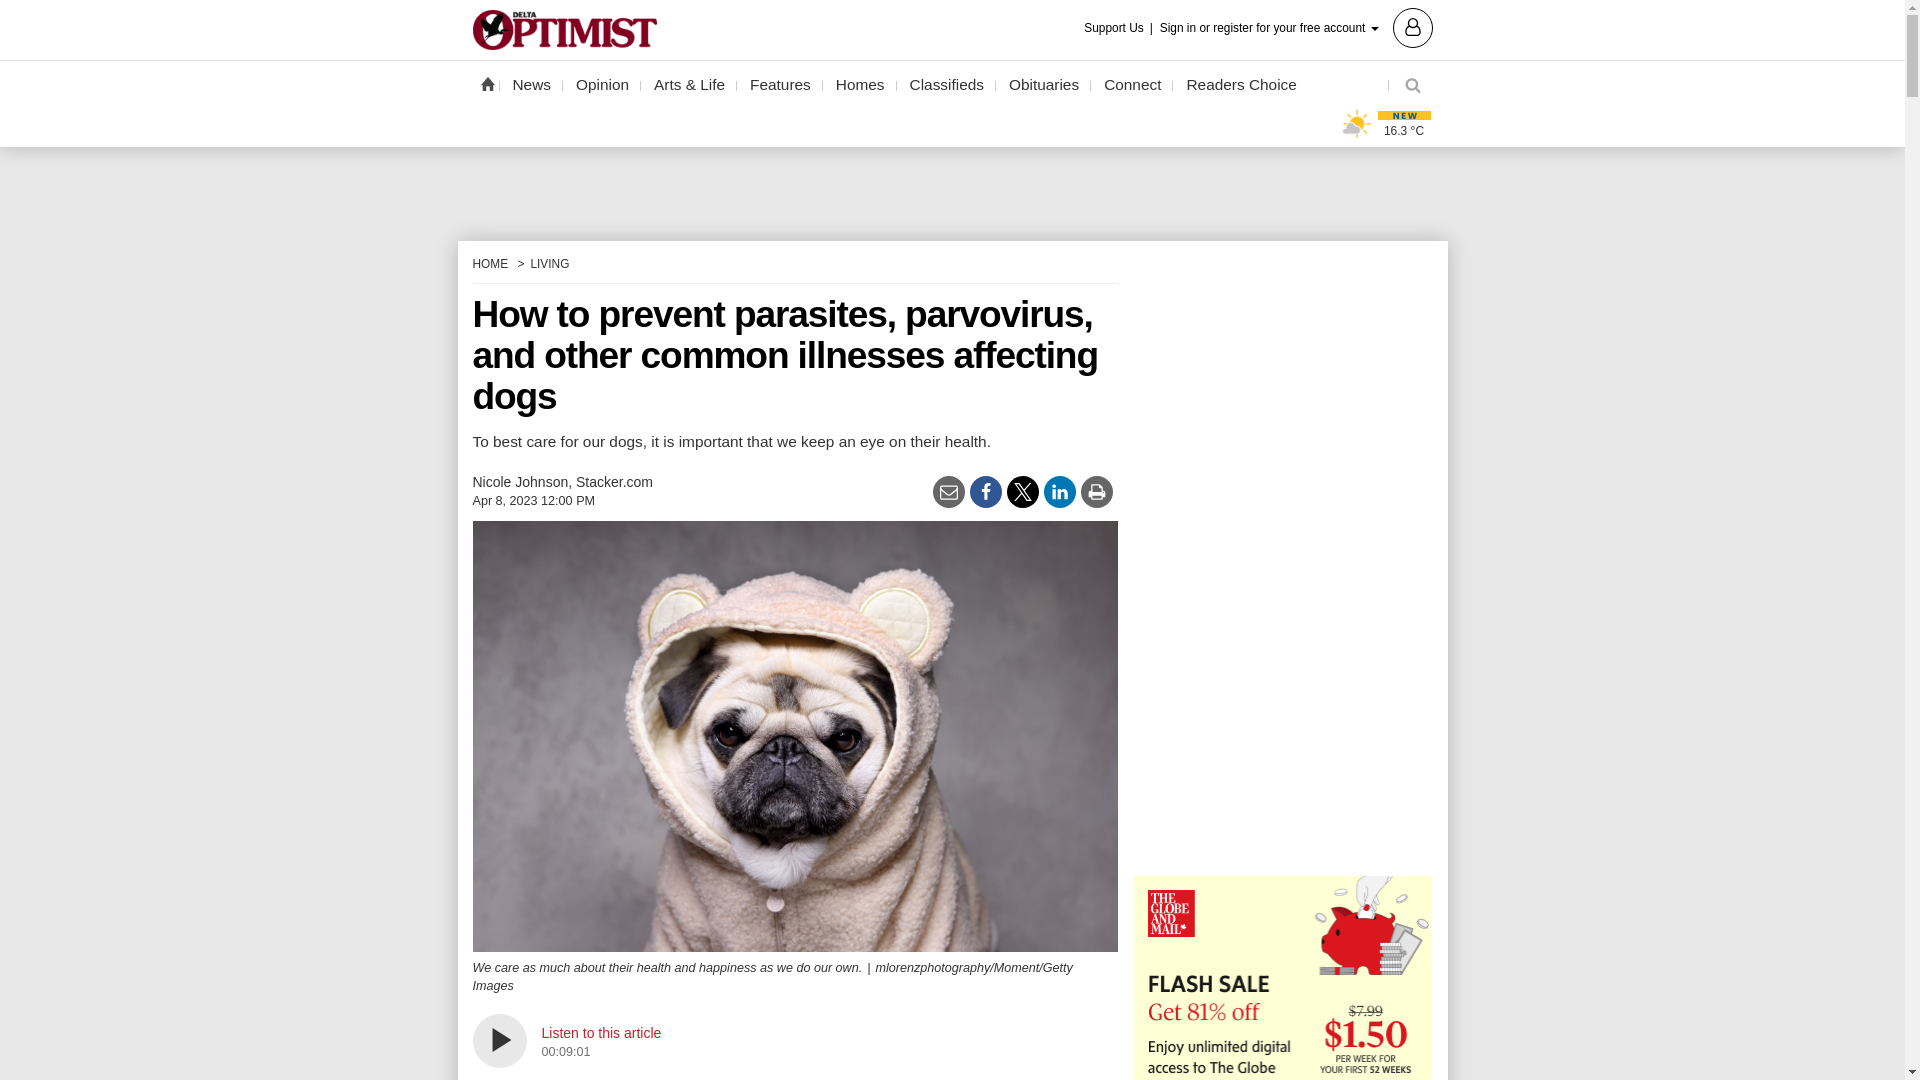  I want to click on 3rd party ad content, so click(951, 176).